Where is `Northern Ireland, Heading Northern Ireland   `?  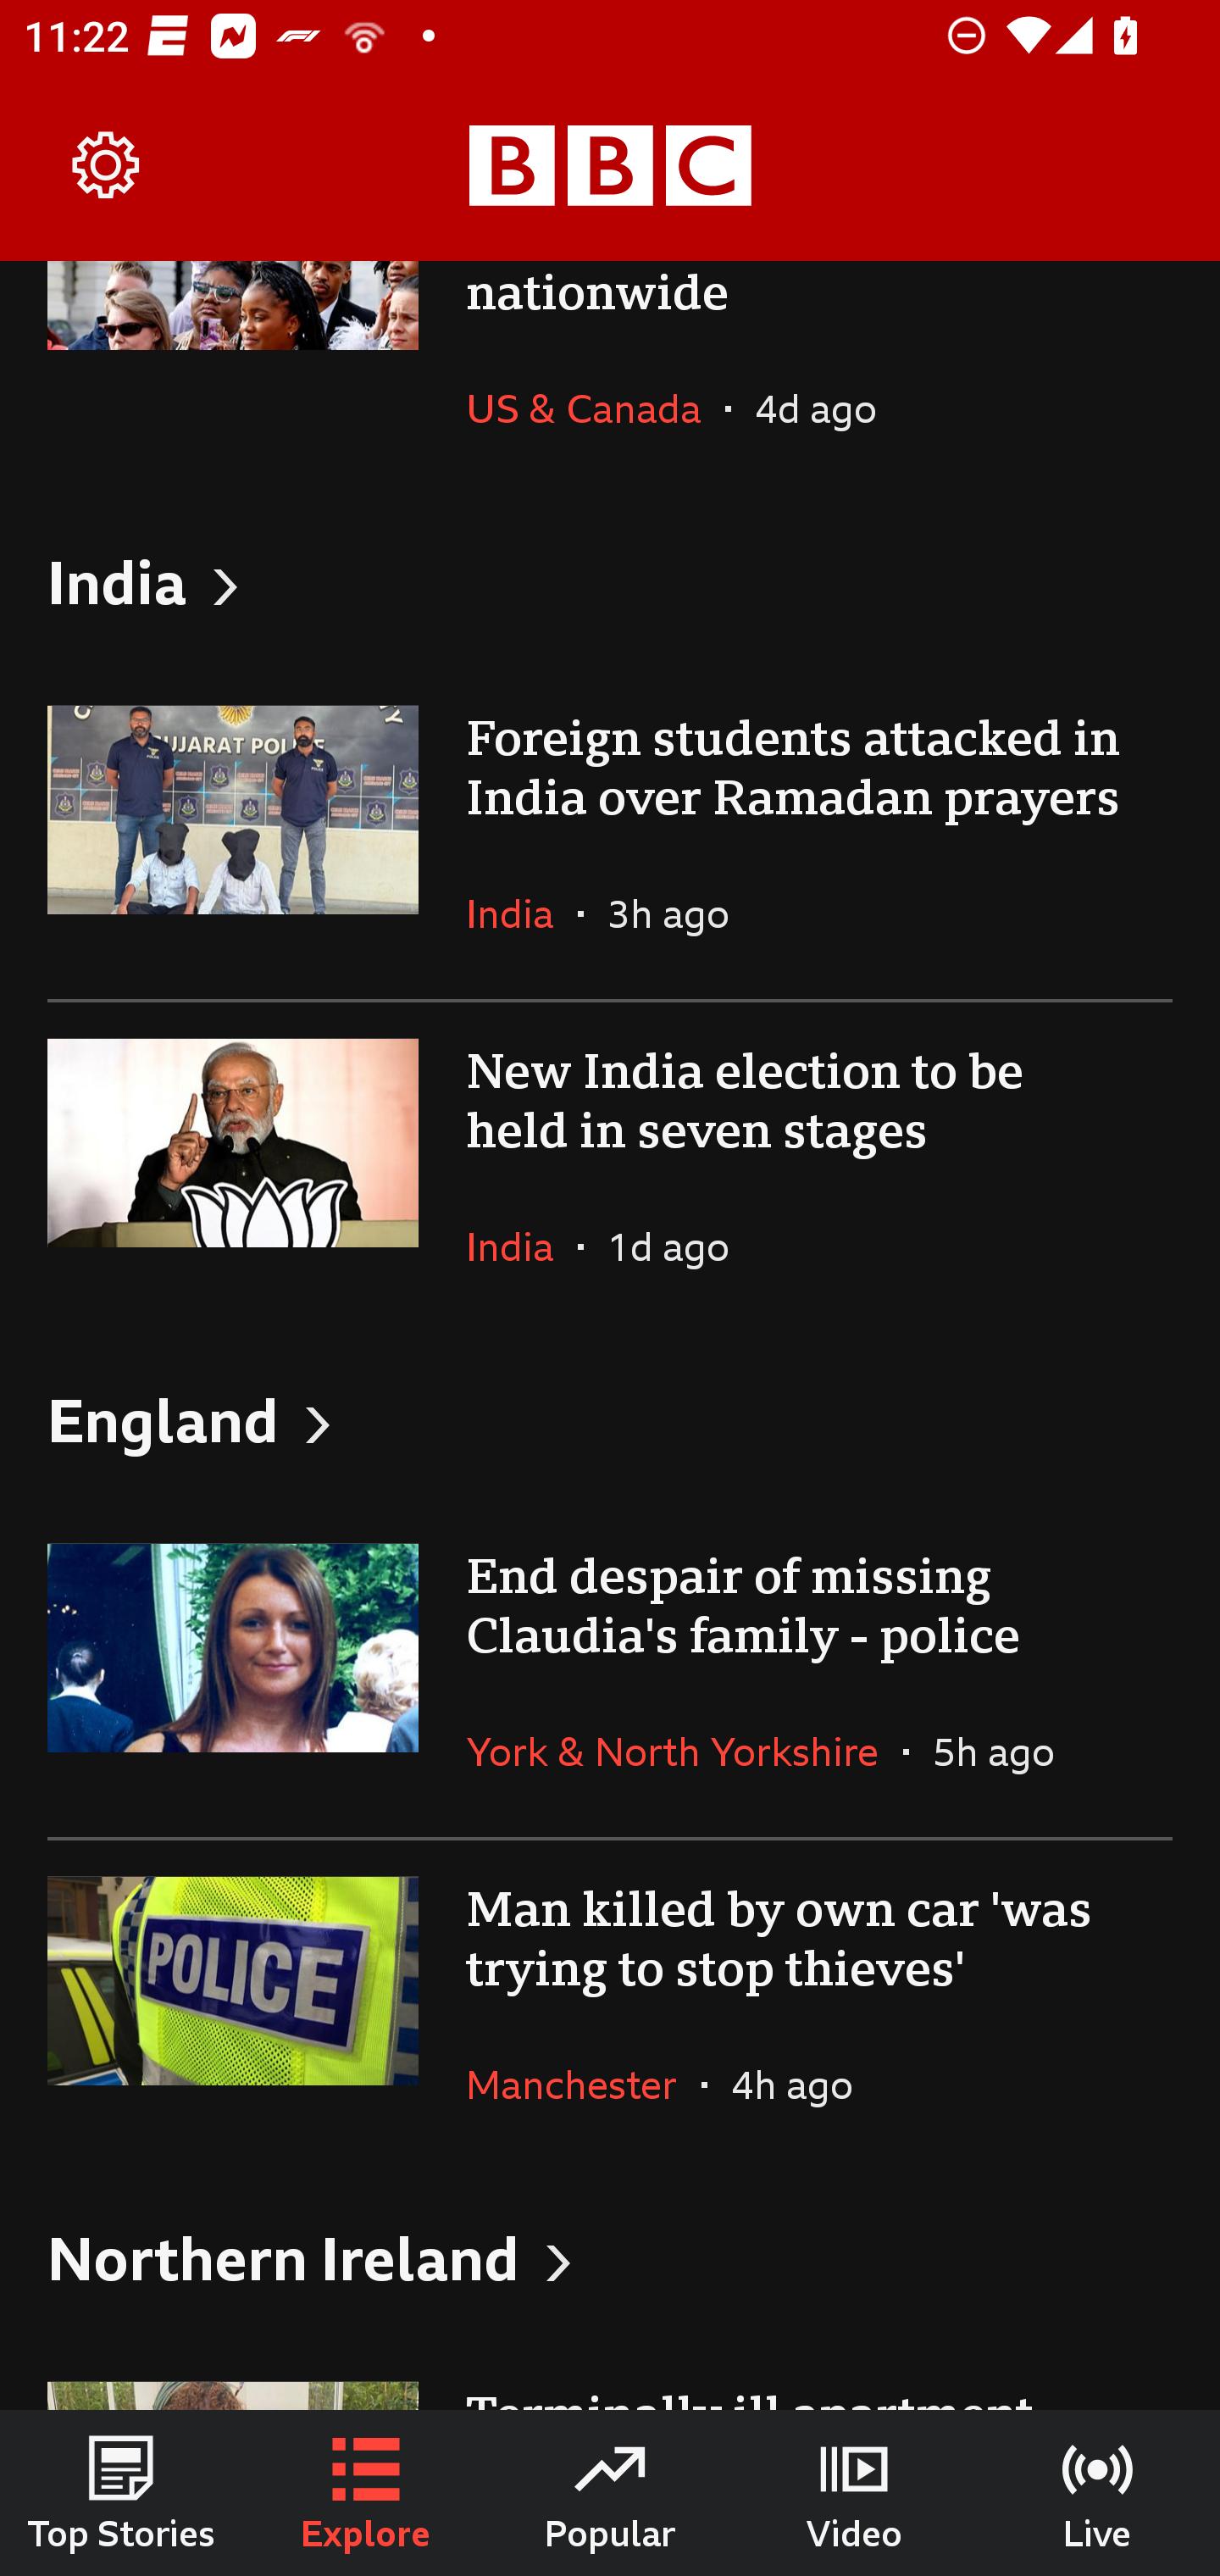
Northern Ireland, Heading Northern Ireland    is located at coordinates (610, 2257).